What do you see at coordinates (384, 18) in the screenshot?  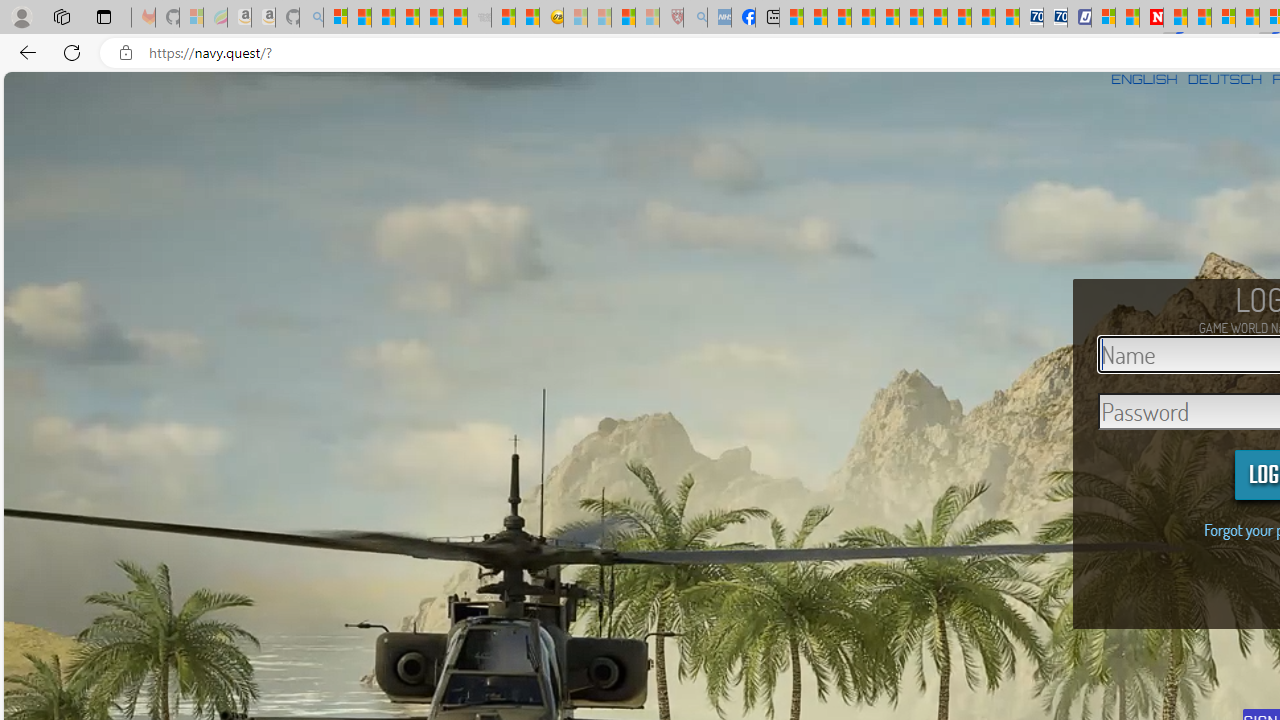 I see `The Weather Channel - MSN` at bounding box center [384, 18].